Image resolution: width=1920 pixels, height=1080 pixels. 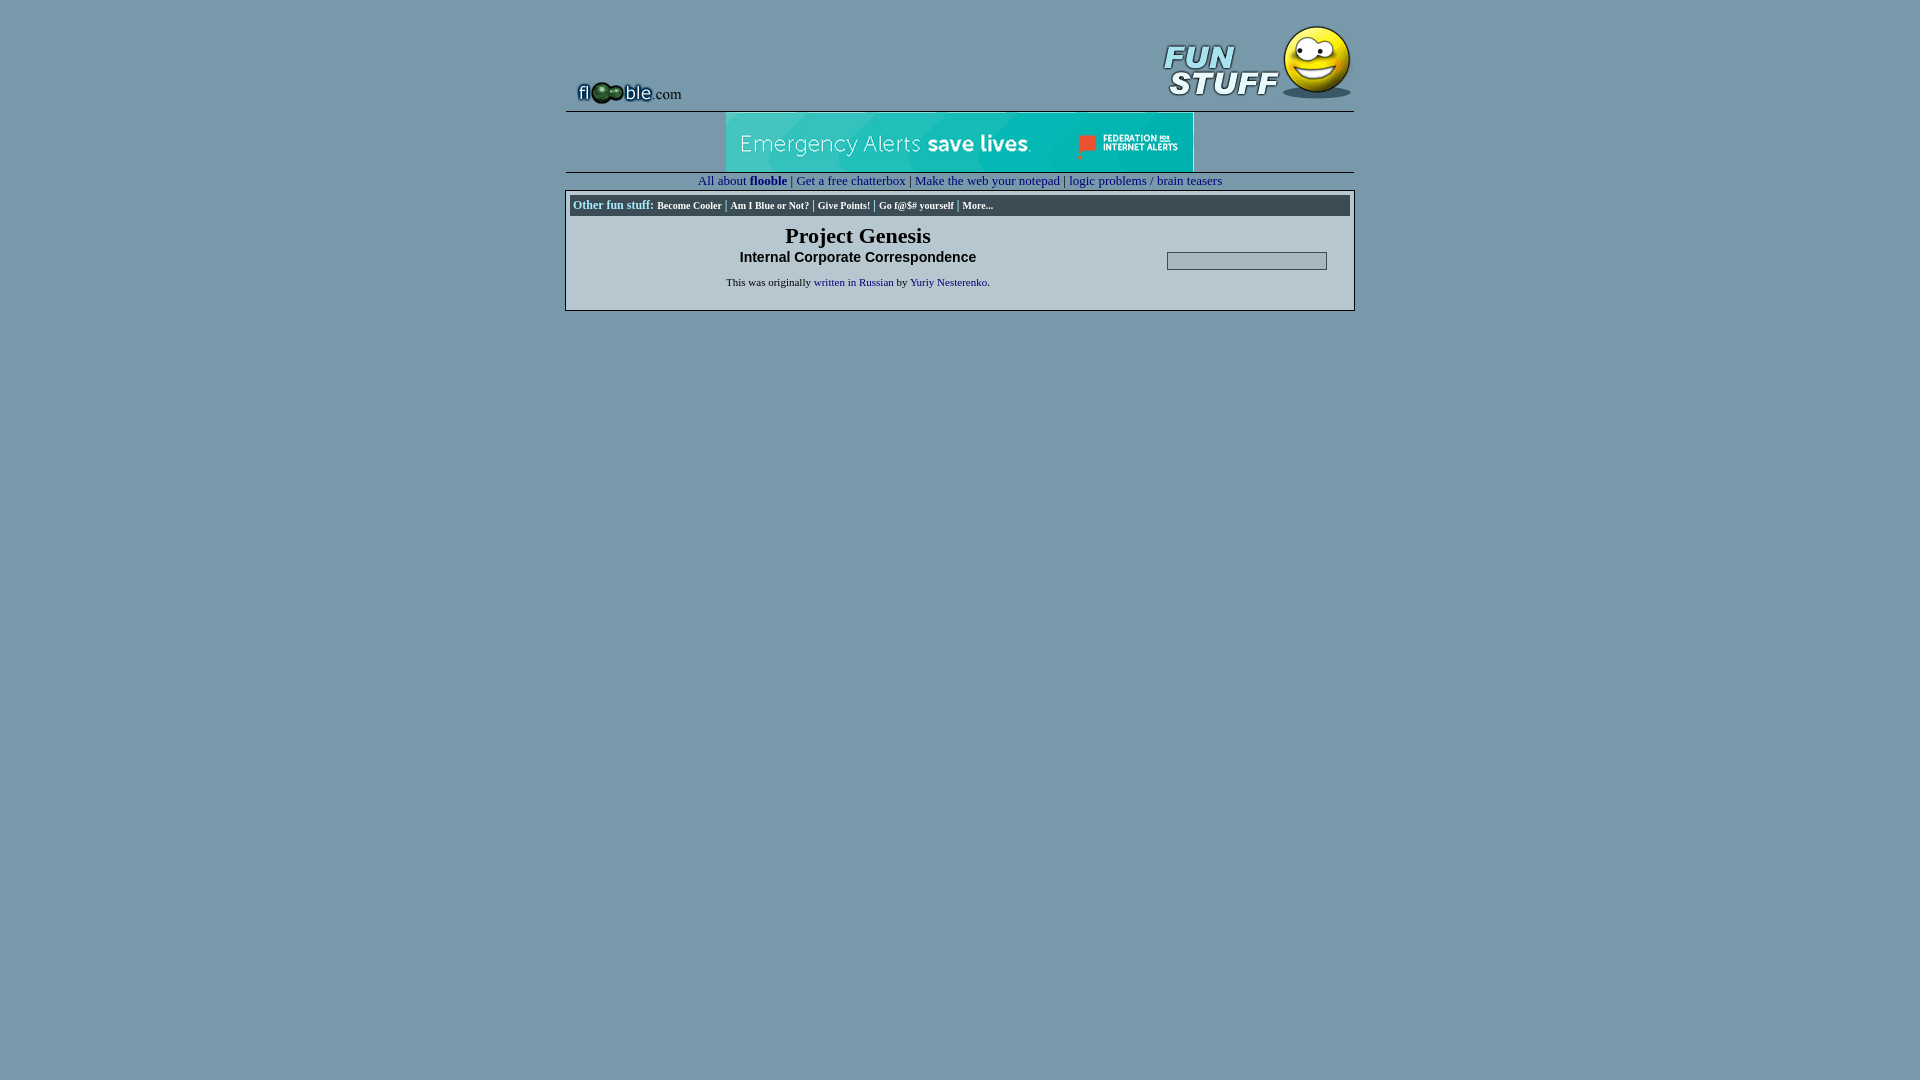 I want to click on More..., so click(x=978, y=204).